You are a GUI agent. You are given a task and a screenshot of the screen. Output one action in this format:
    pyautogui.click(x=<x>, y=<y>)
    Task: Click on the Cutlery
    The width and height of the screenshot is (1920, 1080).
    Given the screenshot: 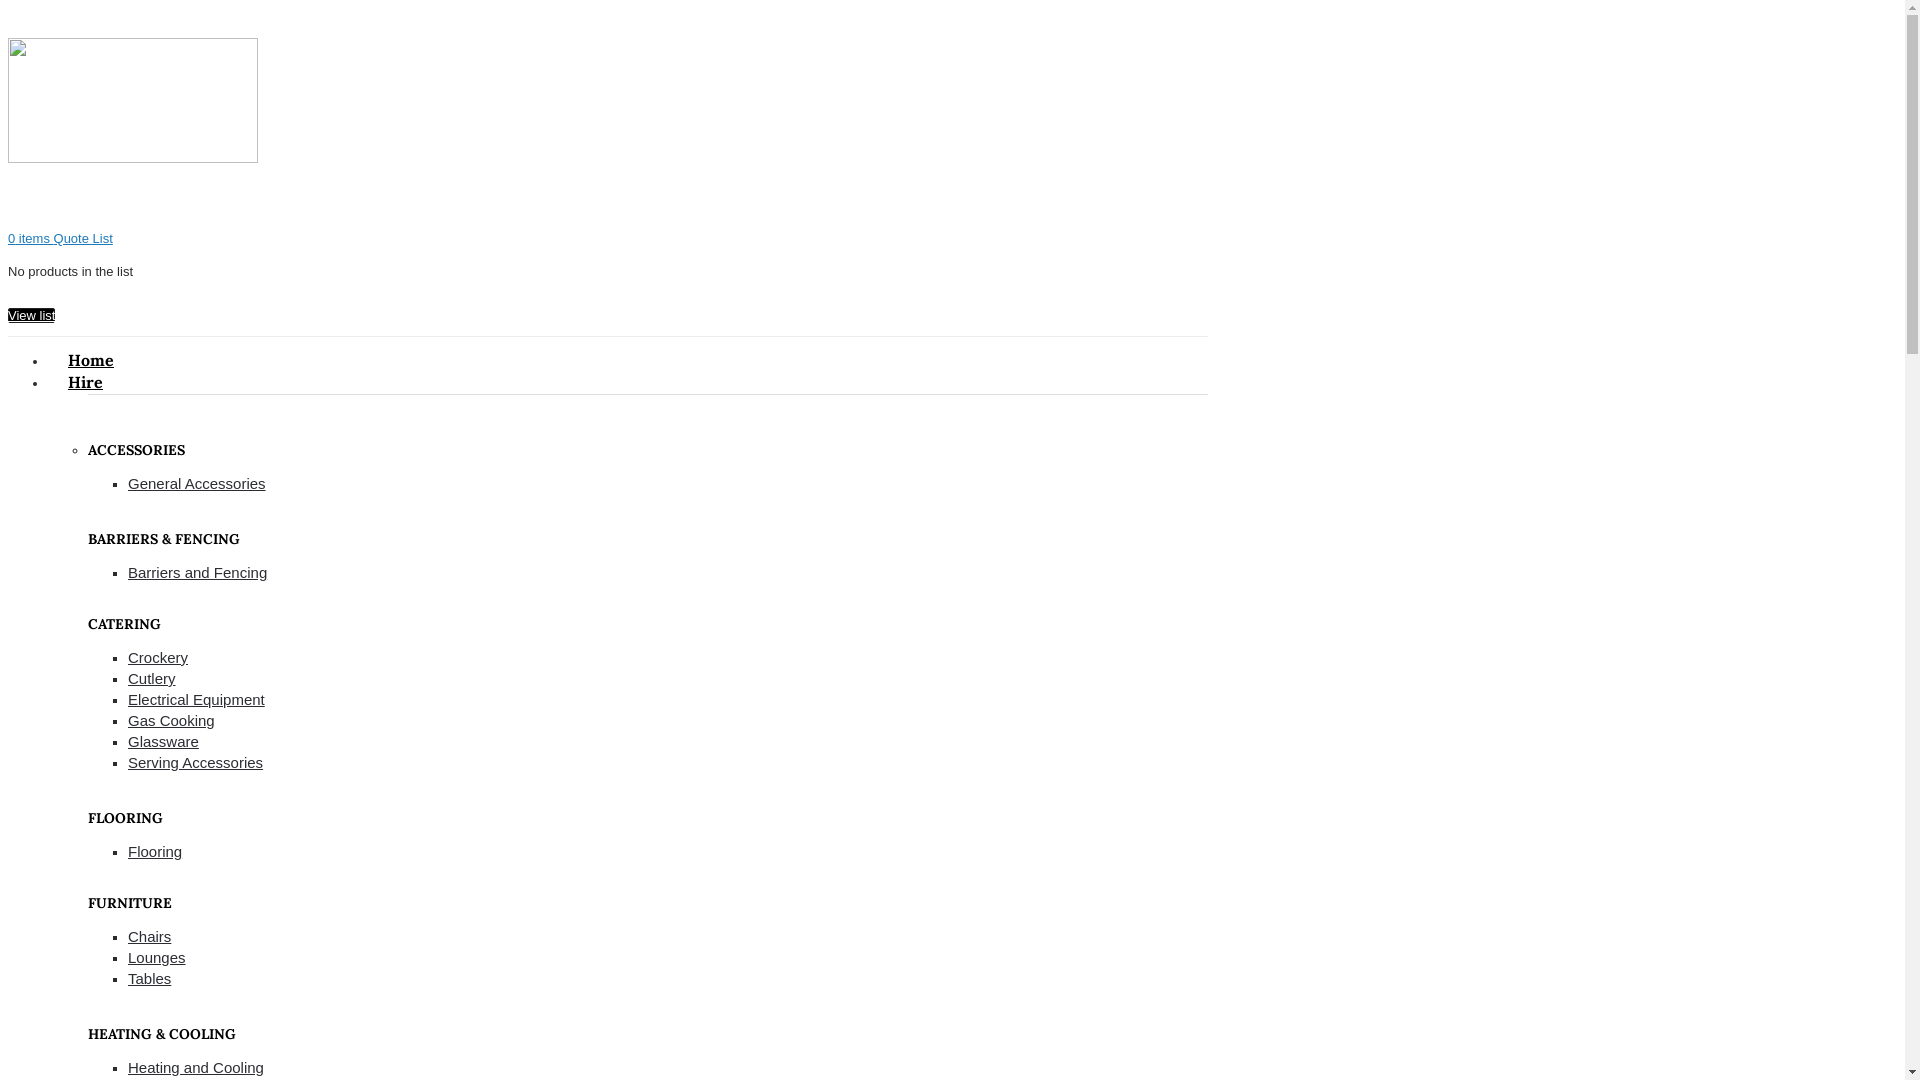 What is the action you would take?
    pyautogui.click(x=152, y=678)
    